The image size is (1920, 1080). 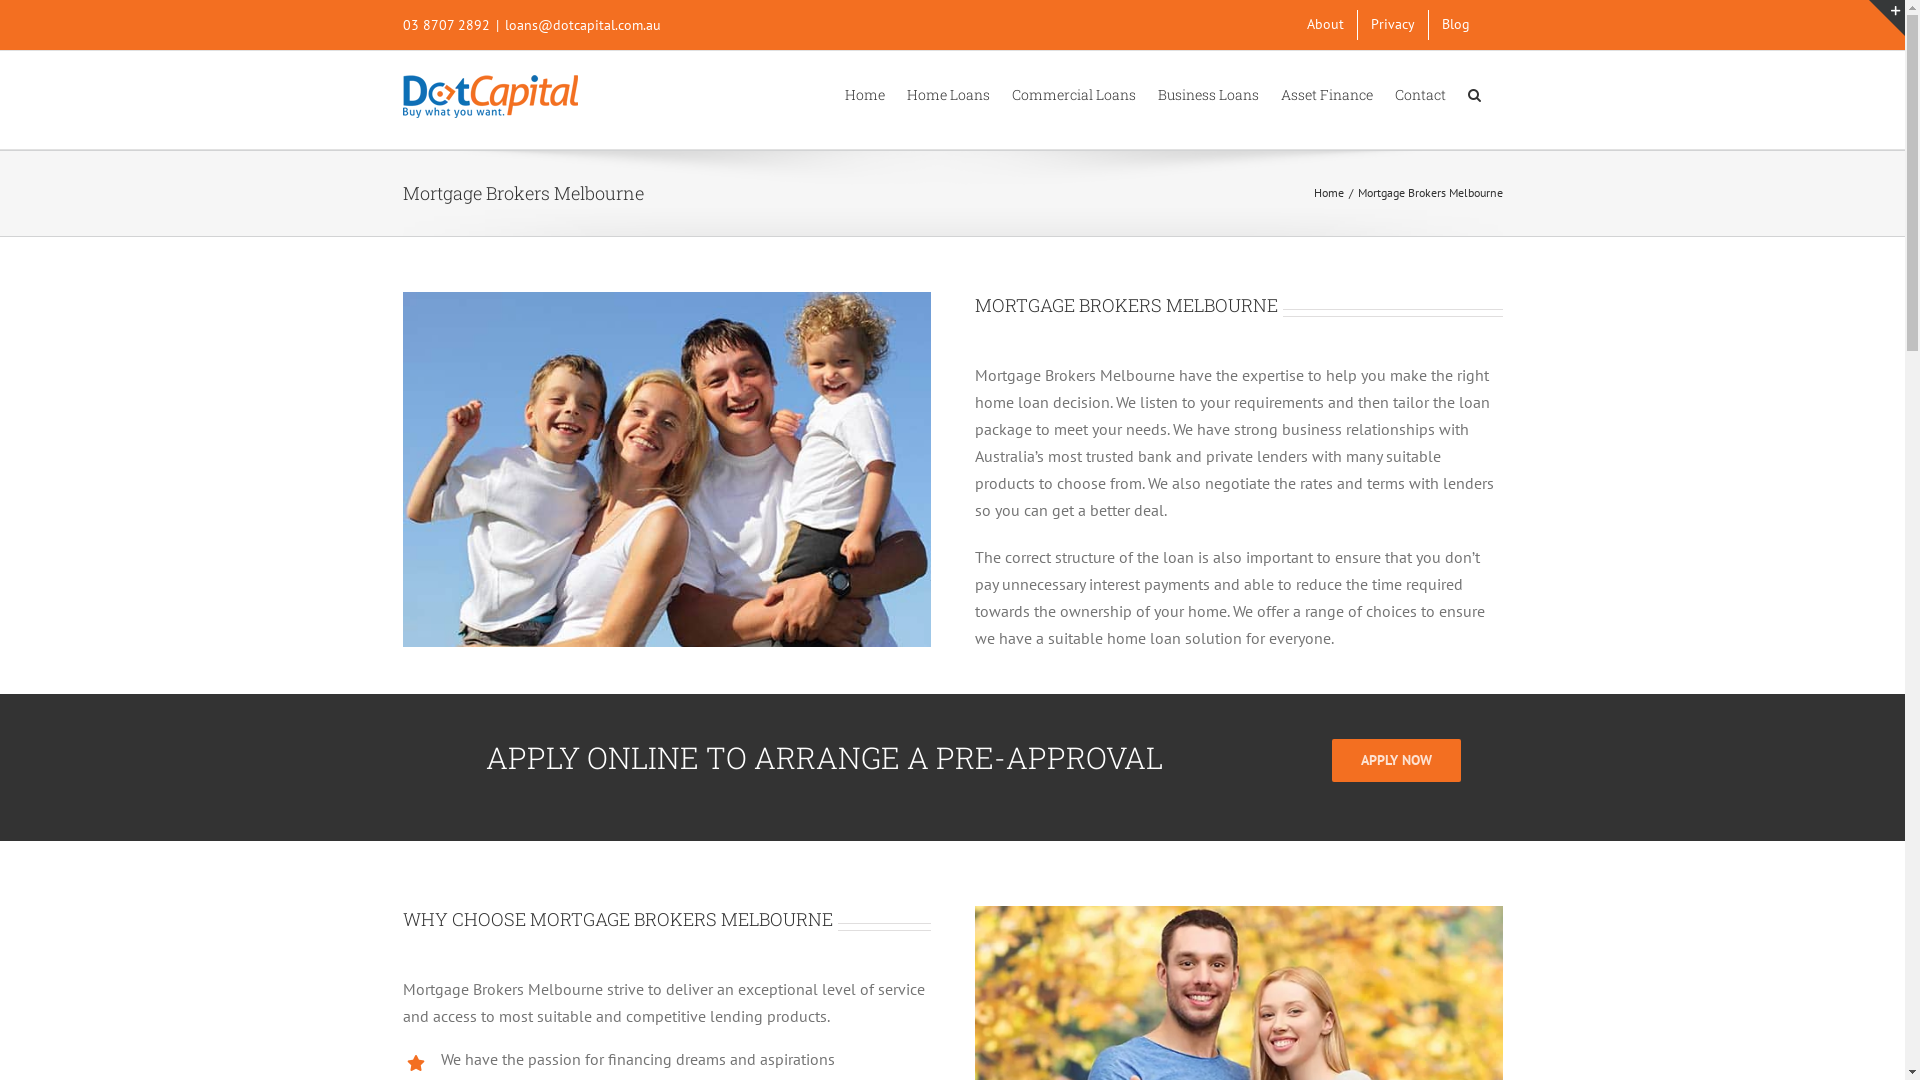 What do you see at coordinates (1326, 25) in the screenshot?
I see `About` at bounding box center [1326, 25].